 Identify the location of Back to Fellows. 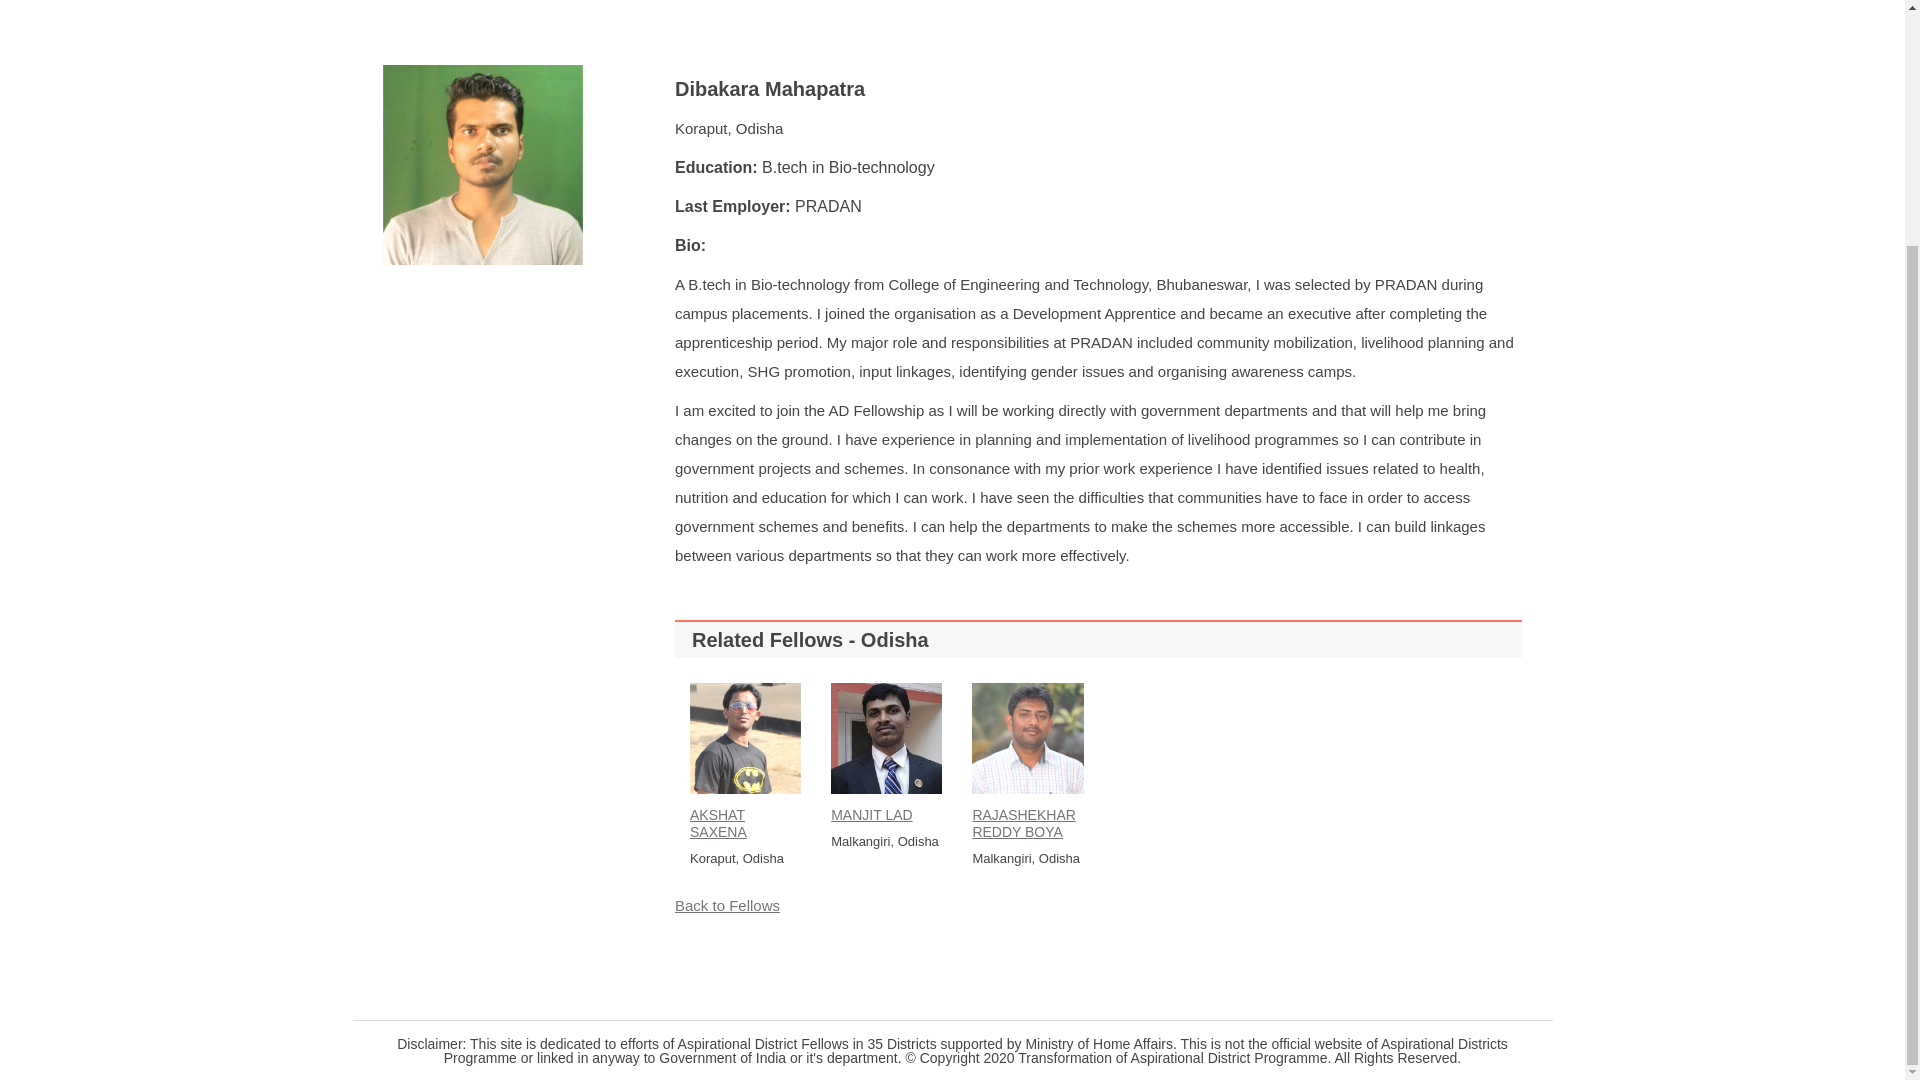
(727, 905).